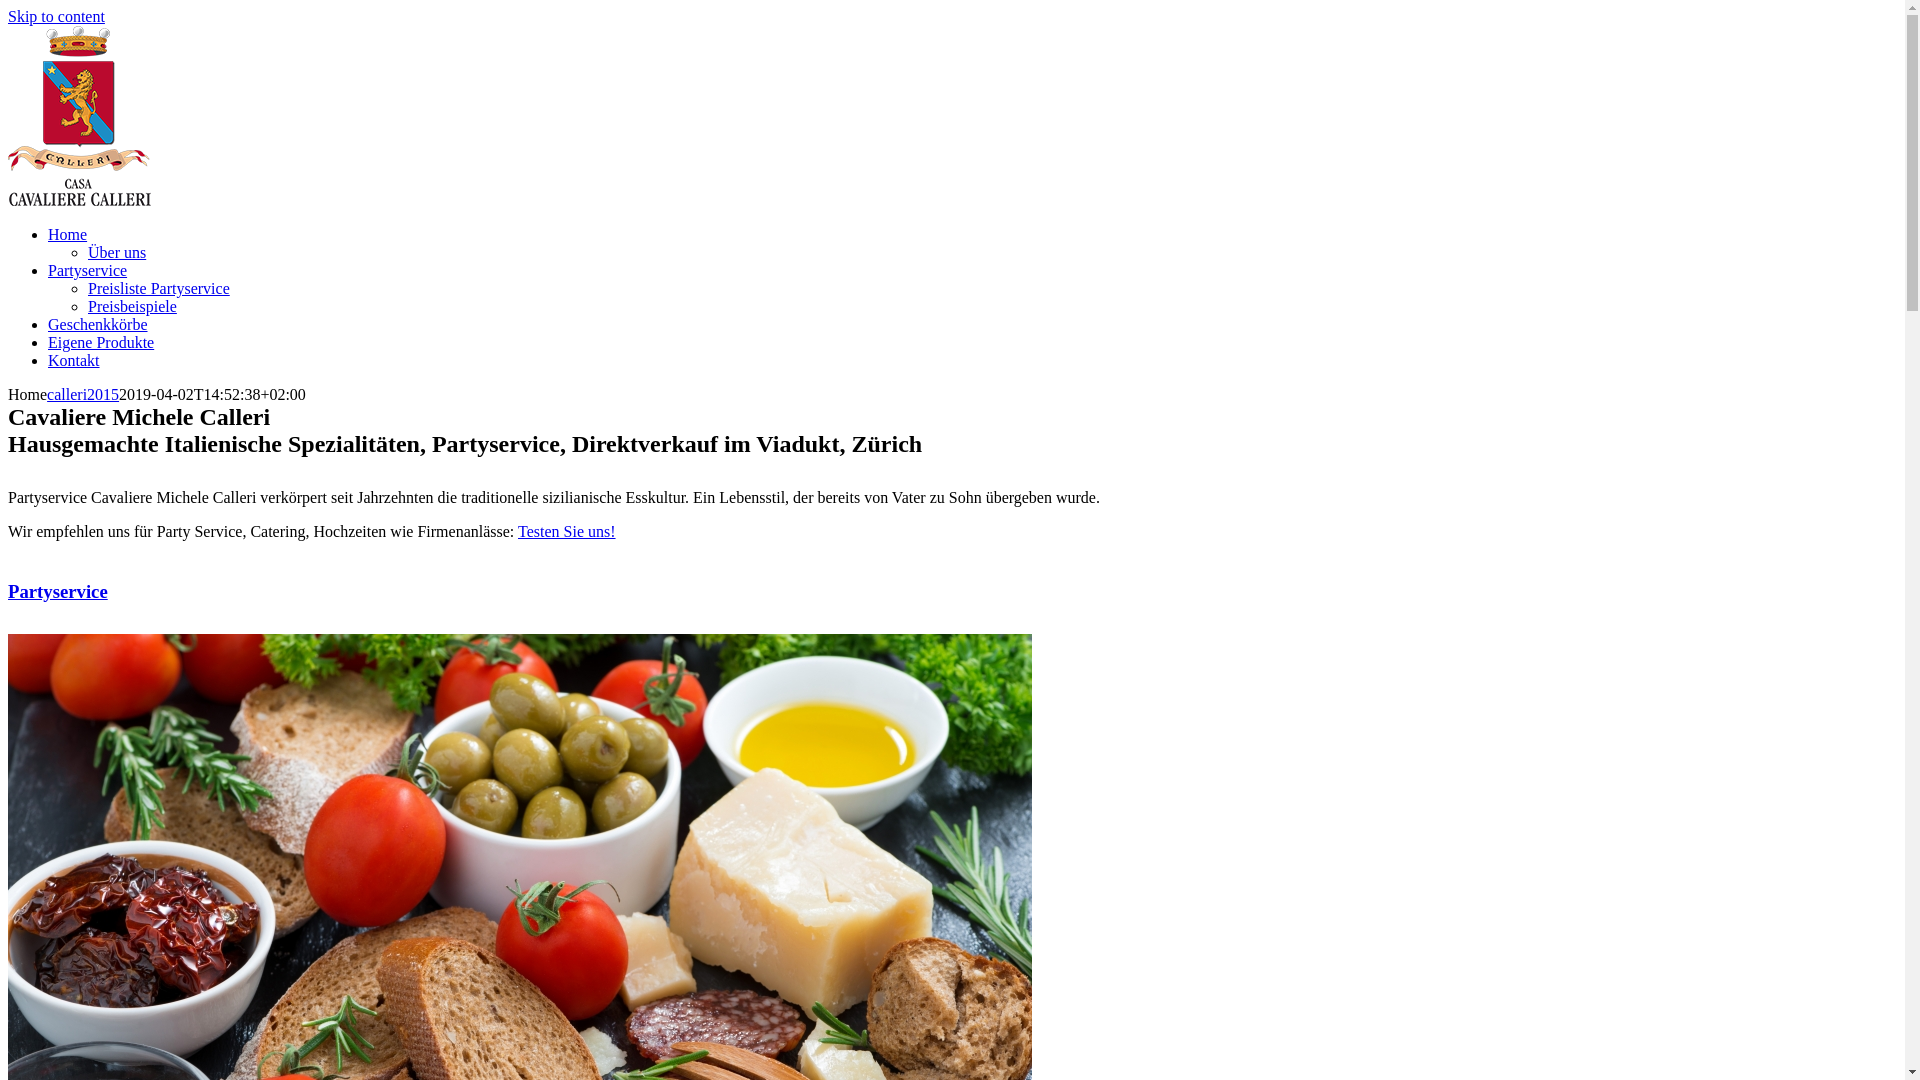 The width and height of the screenshot is (1920, 1080). I want to click on Partyservice, so click(88, 270).